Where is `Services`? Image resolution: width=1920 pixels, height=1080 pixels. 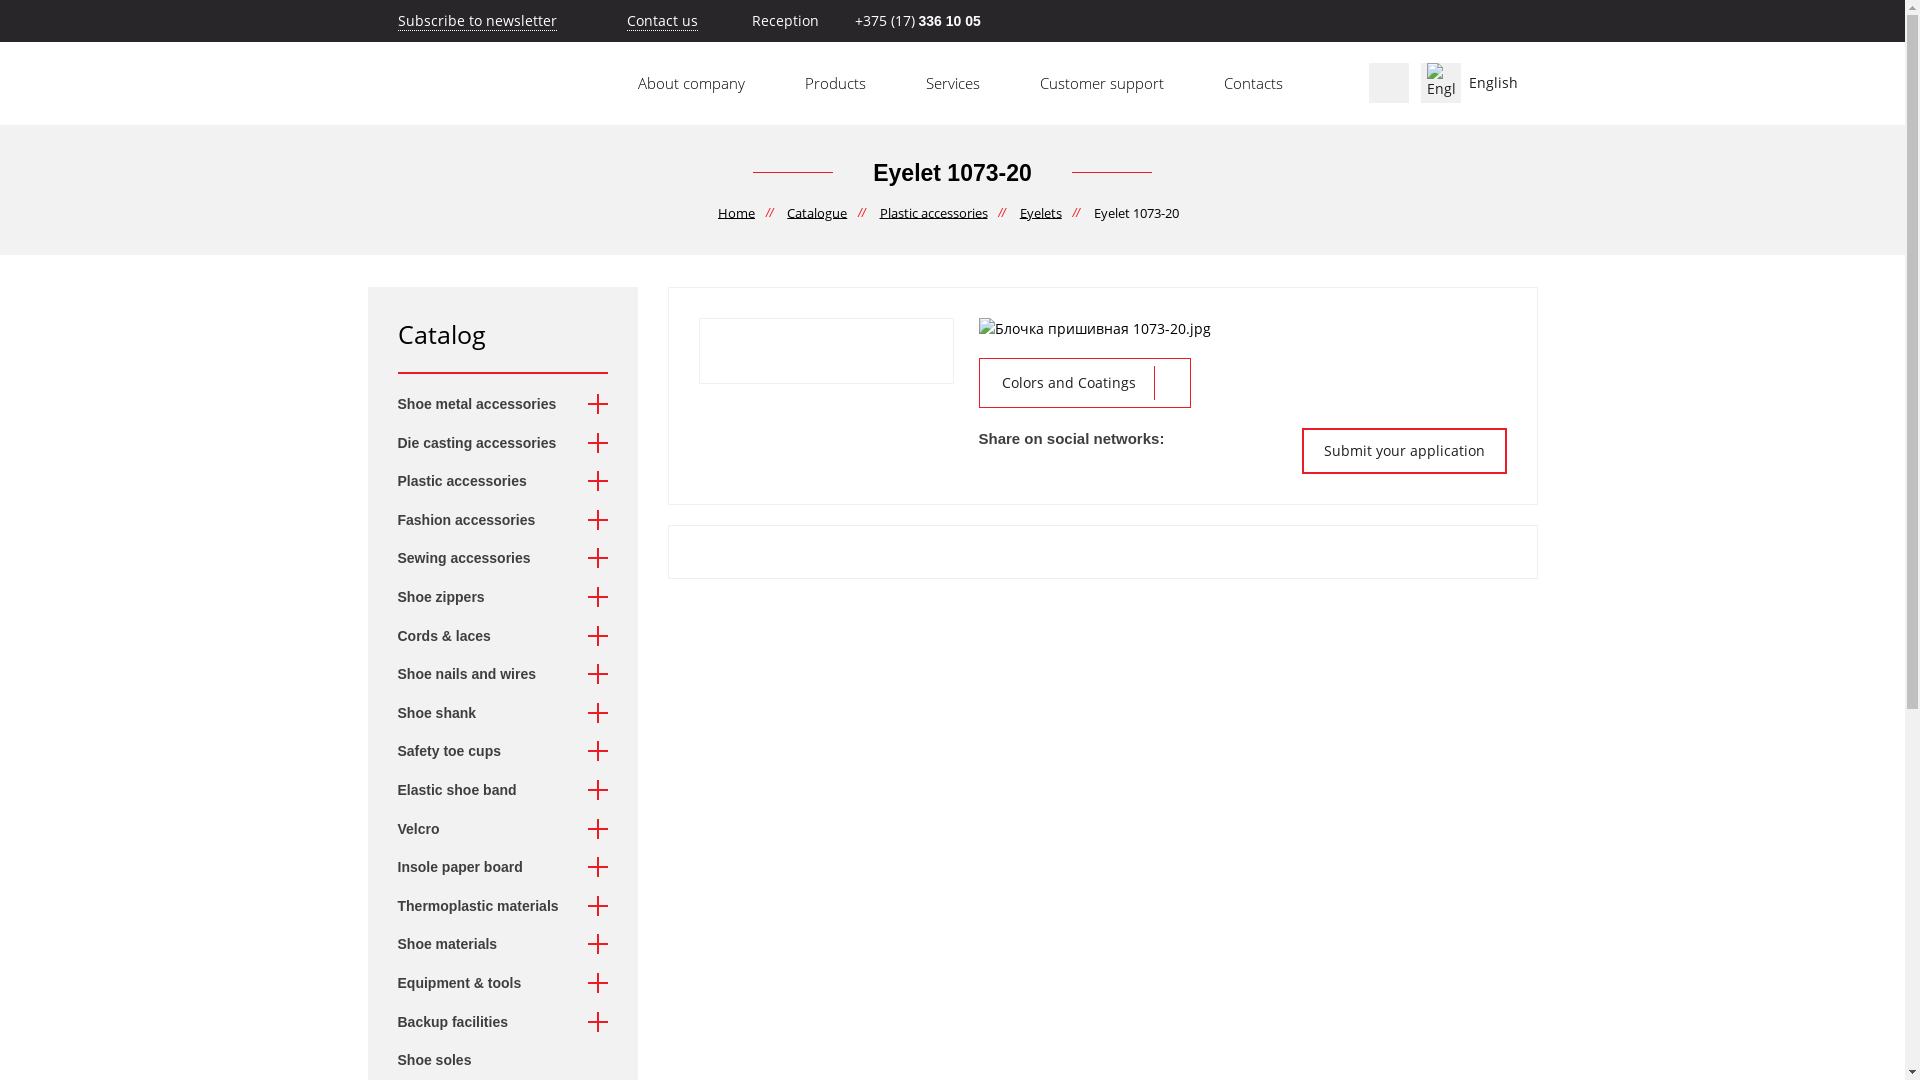 Services is located at coordinates (952, 84).